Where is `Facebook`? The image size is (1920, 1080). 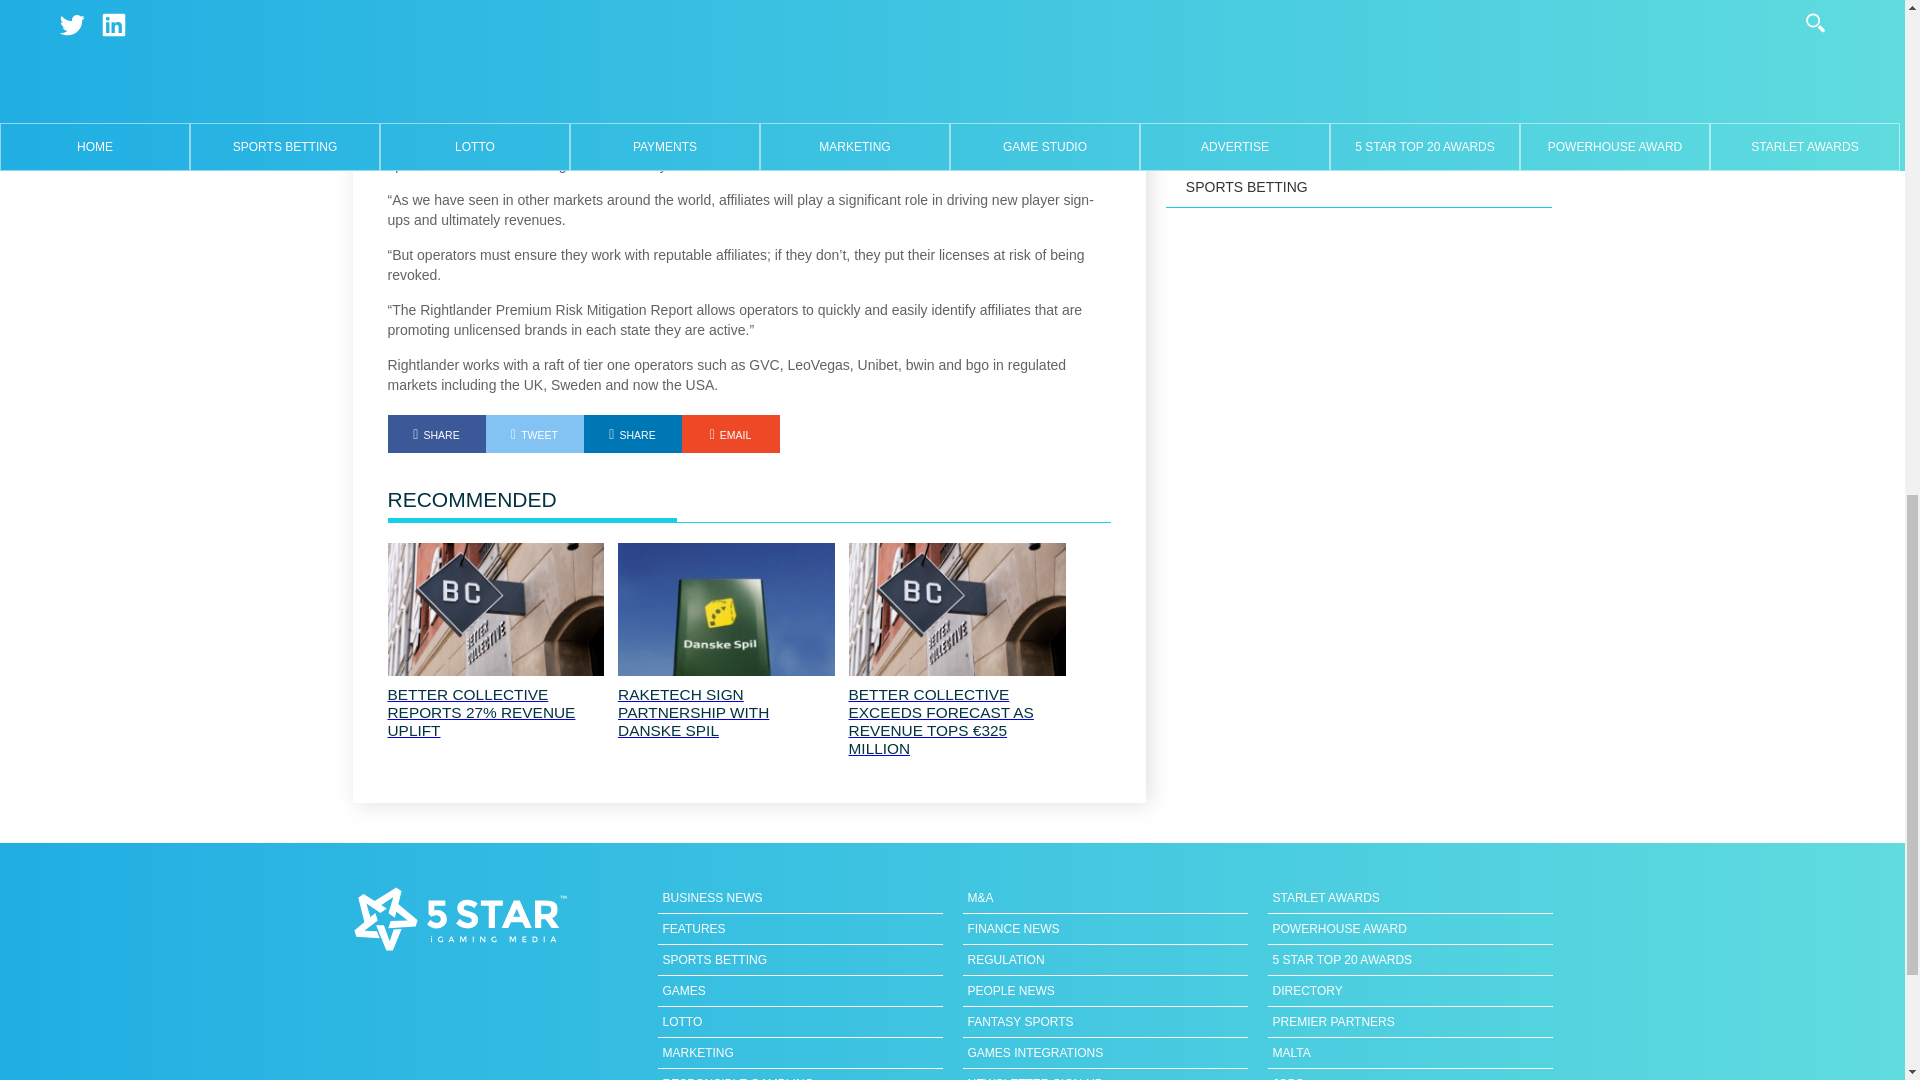
Facebook is located at coordinates (436, 433).